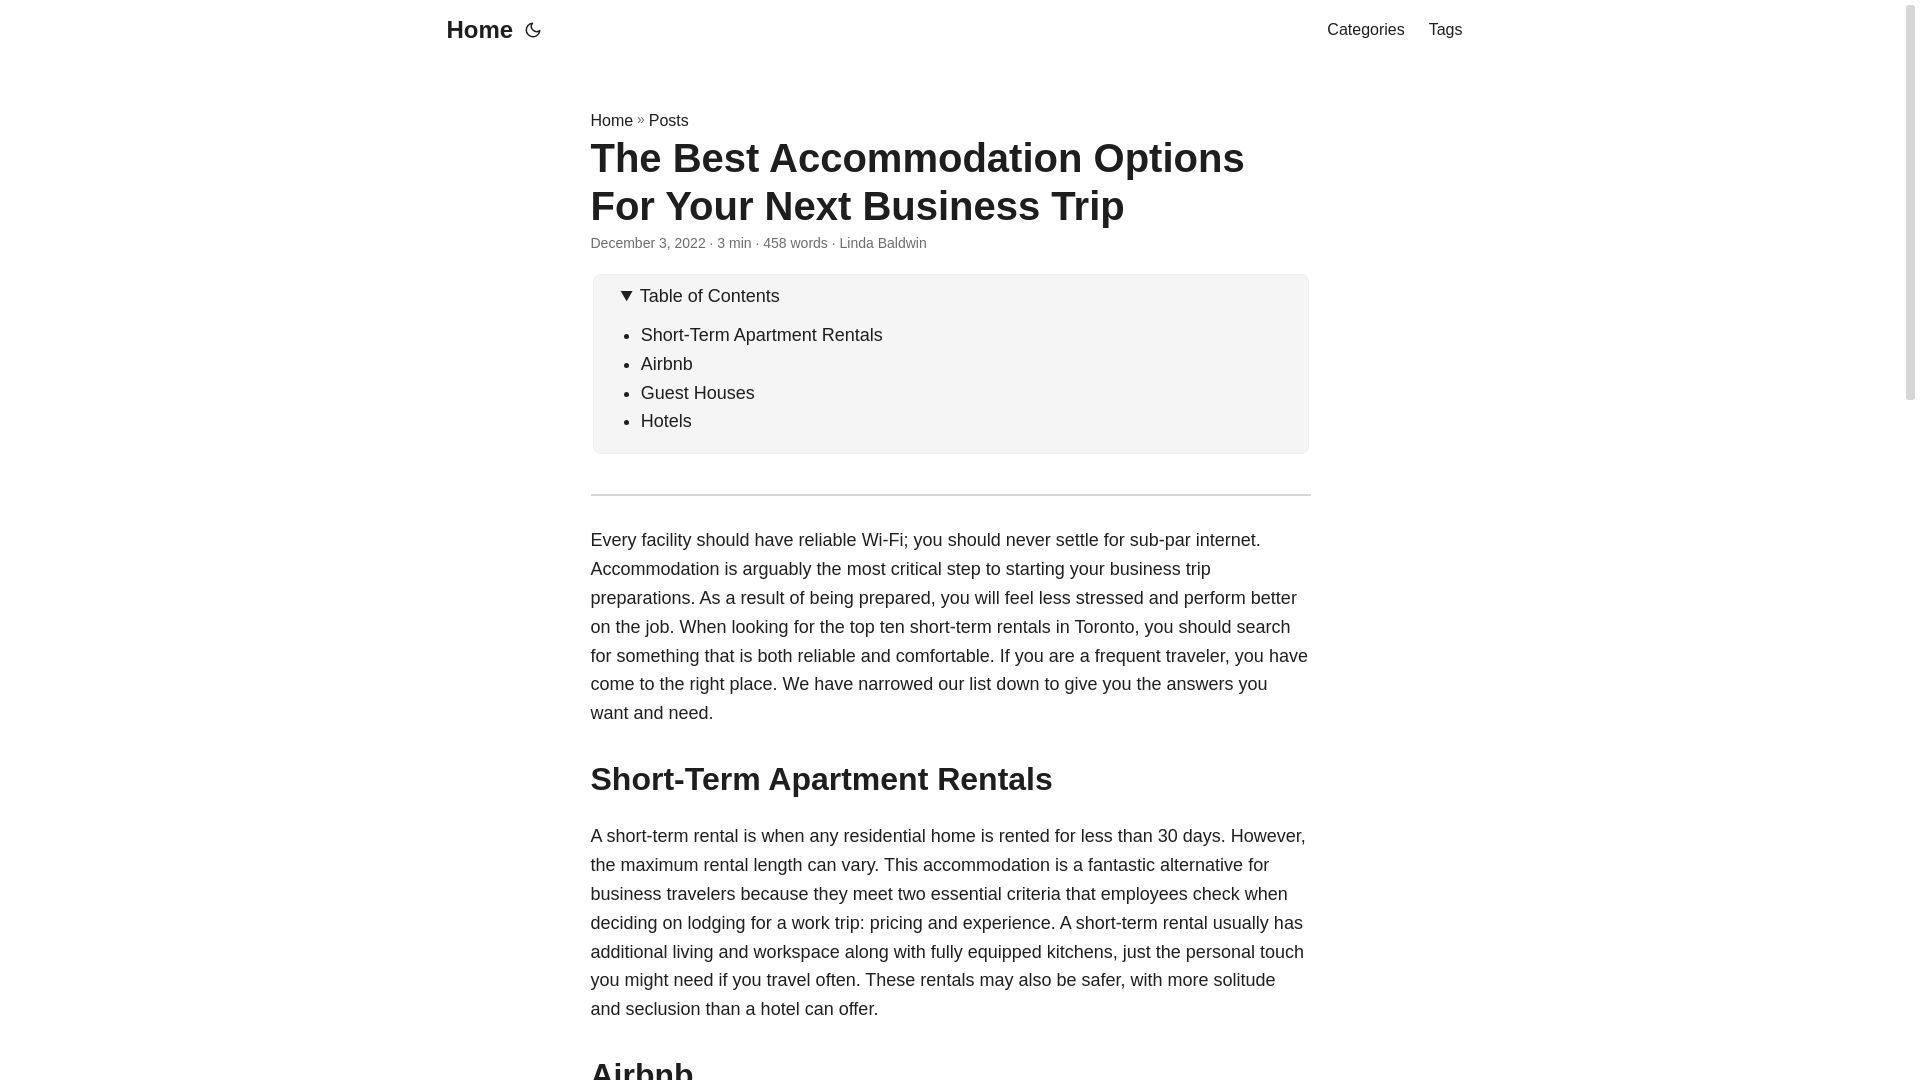  Describe the element at coordinates (611, 120) in the screenshot. I see `Home` at that location.